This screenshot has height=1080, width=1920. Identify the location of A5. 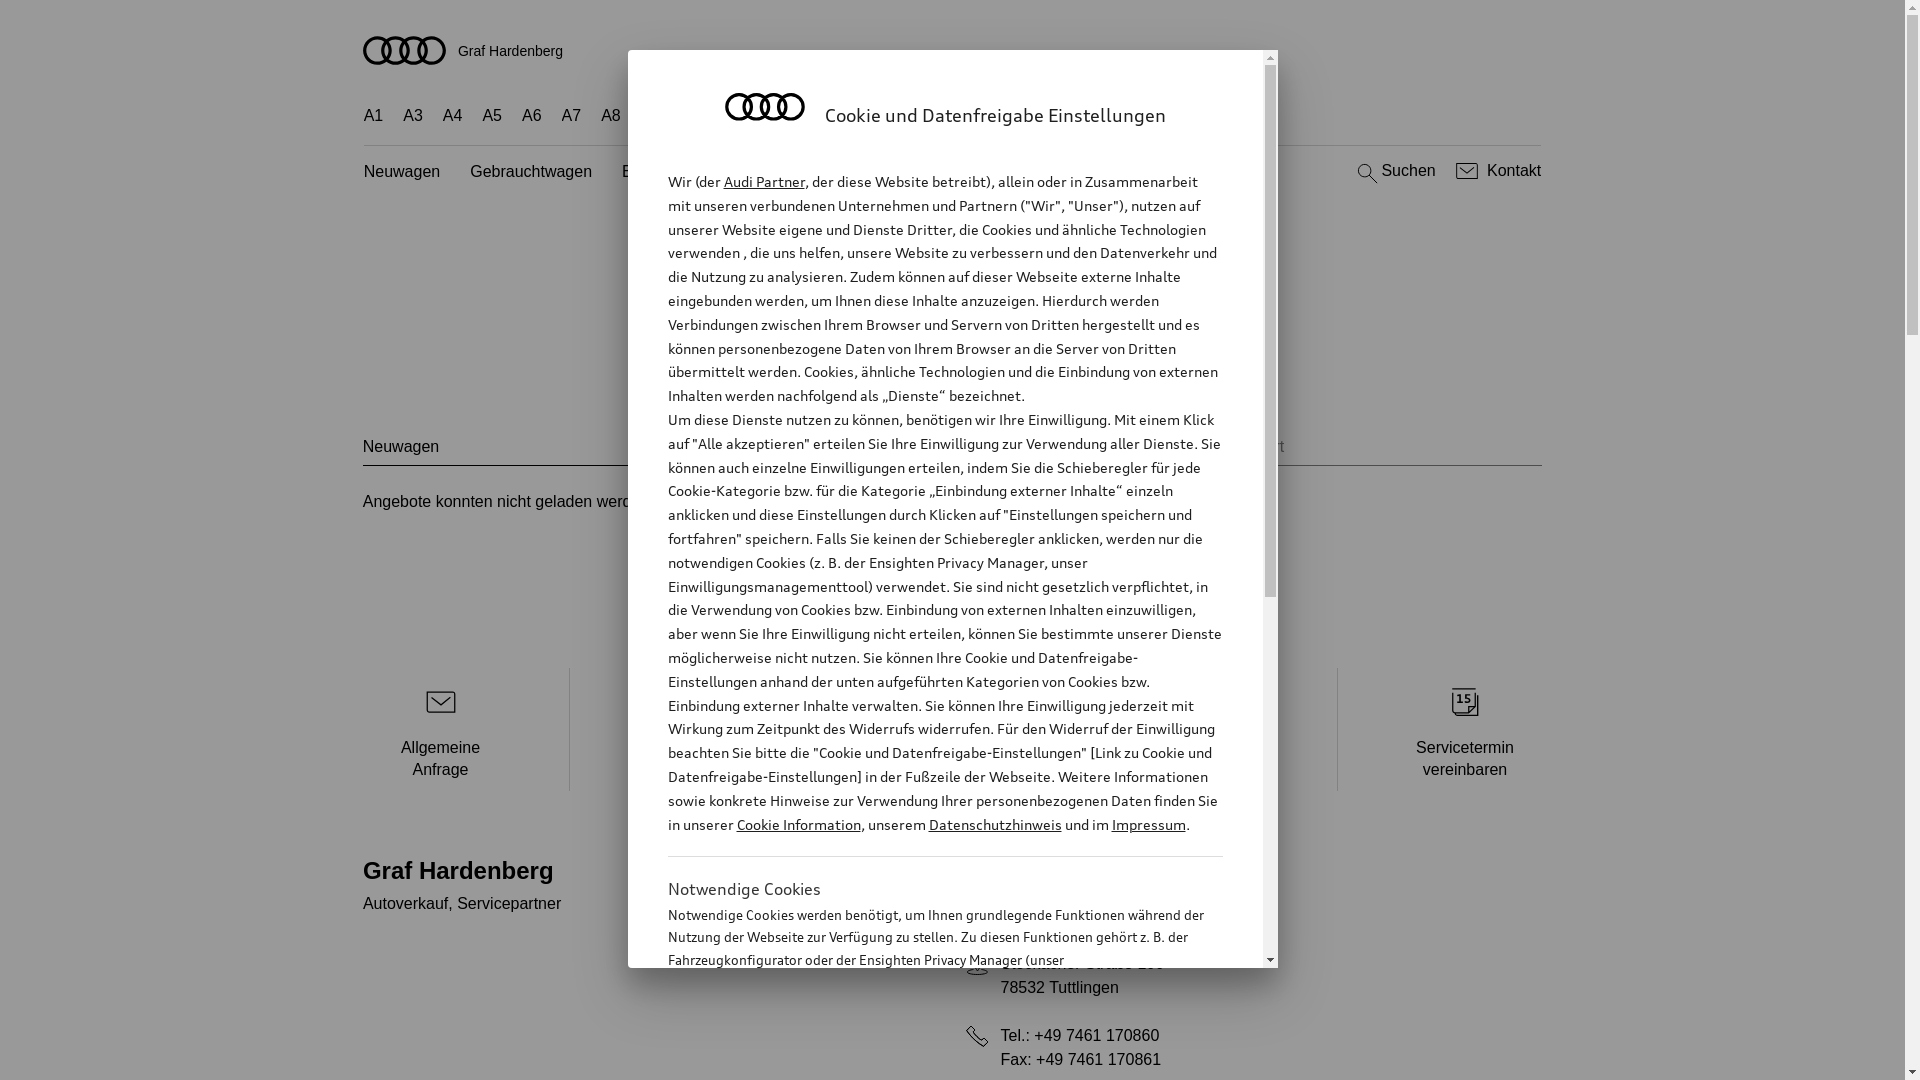
(492, 116).